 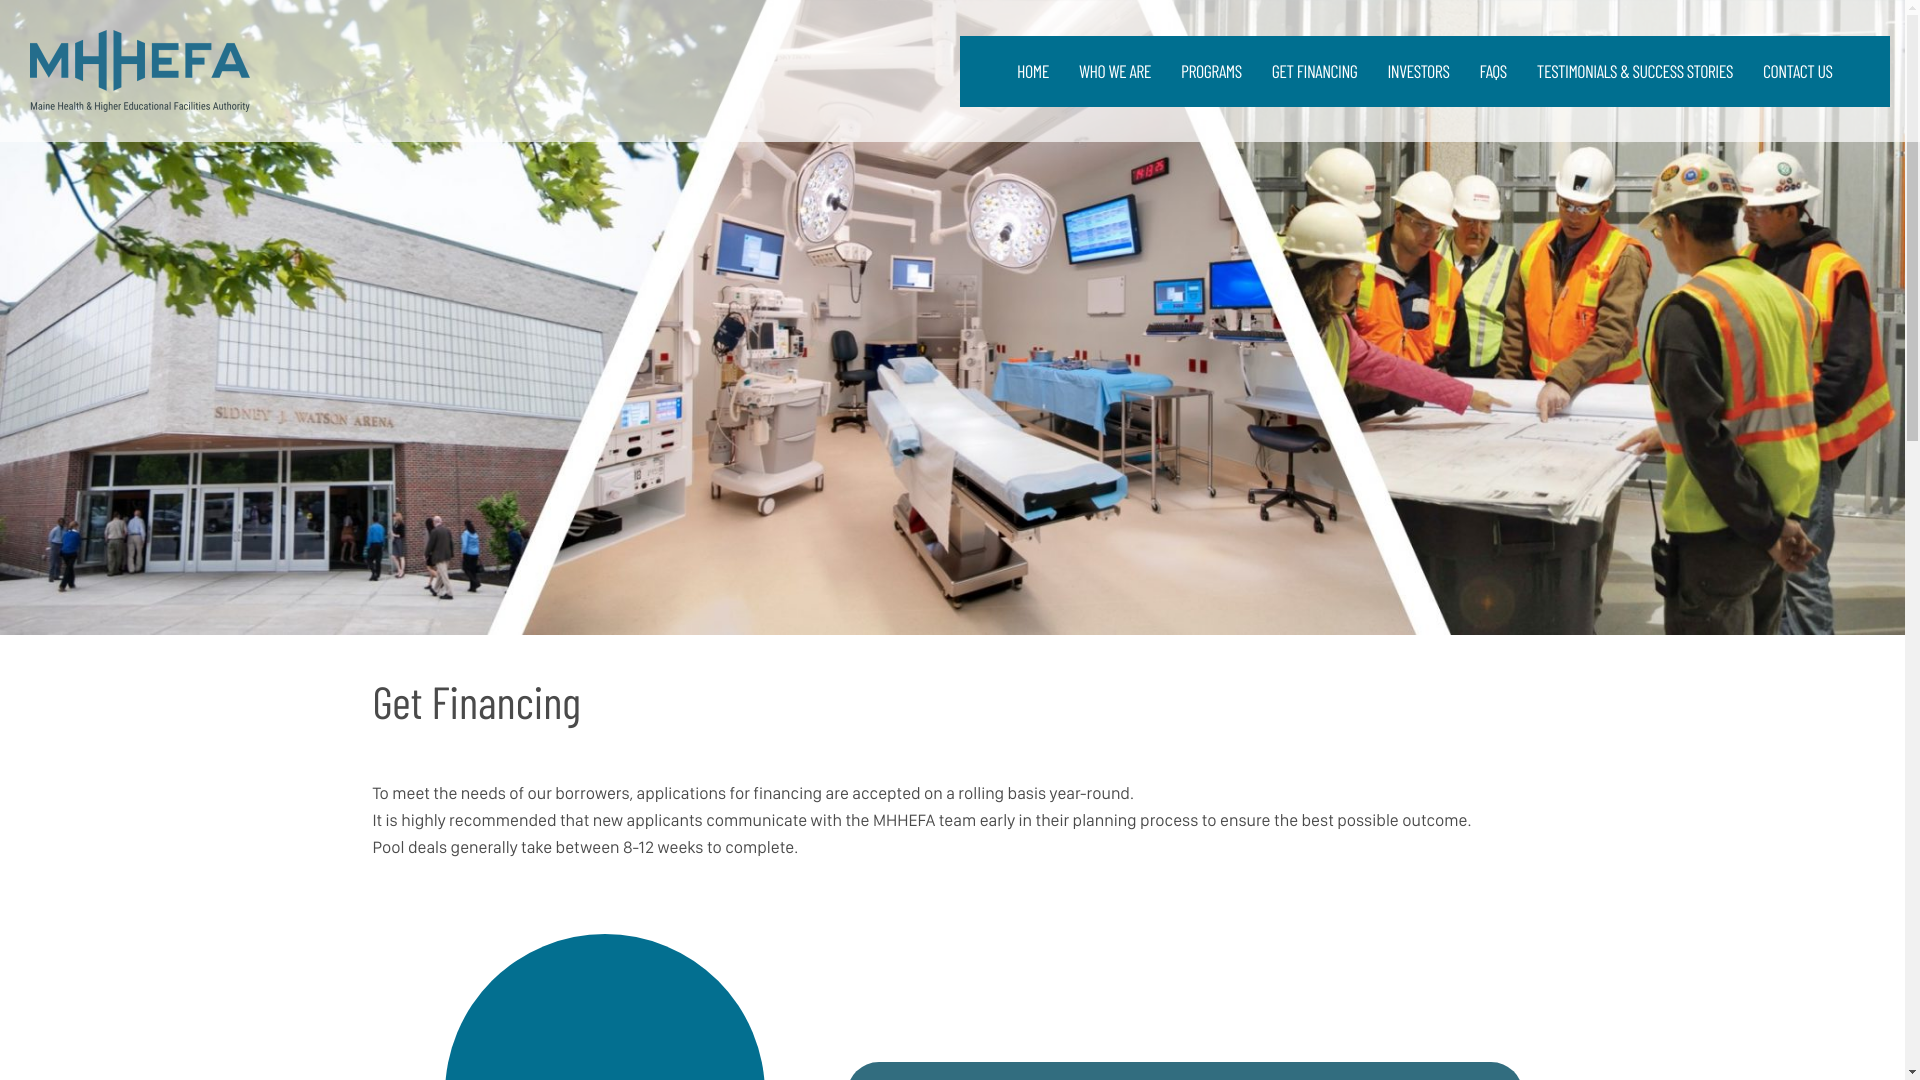 I want to click on PROGRAMS, so click(x=1211, y=70).